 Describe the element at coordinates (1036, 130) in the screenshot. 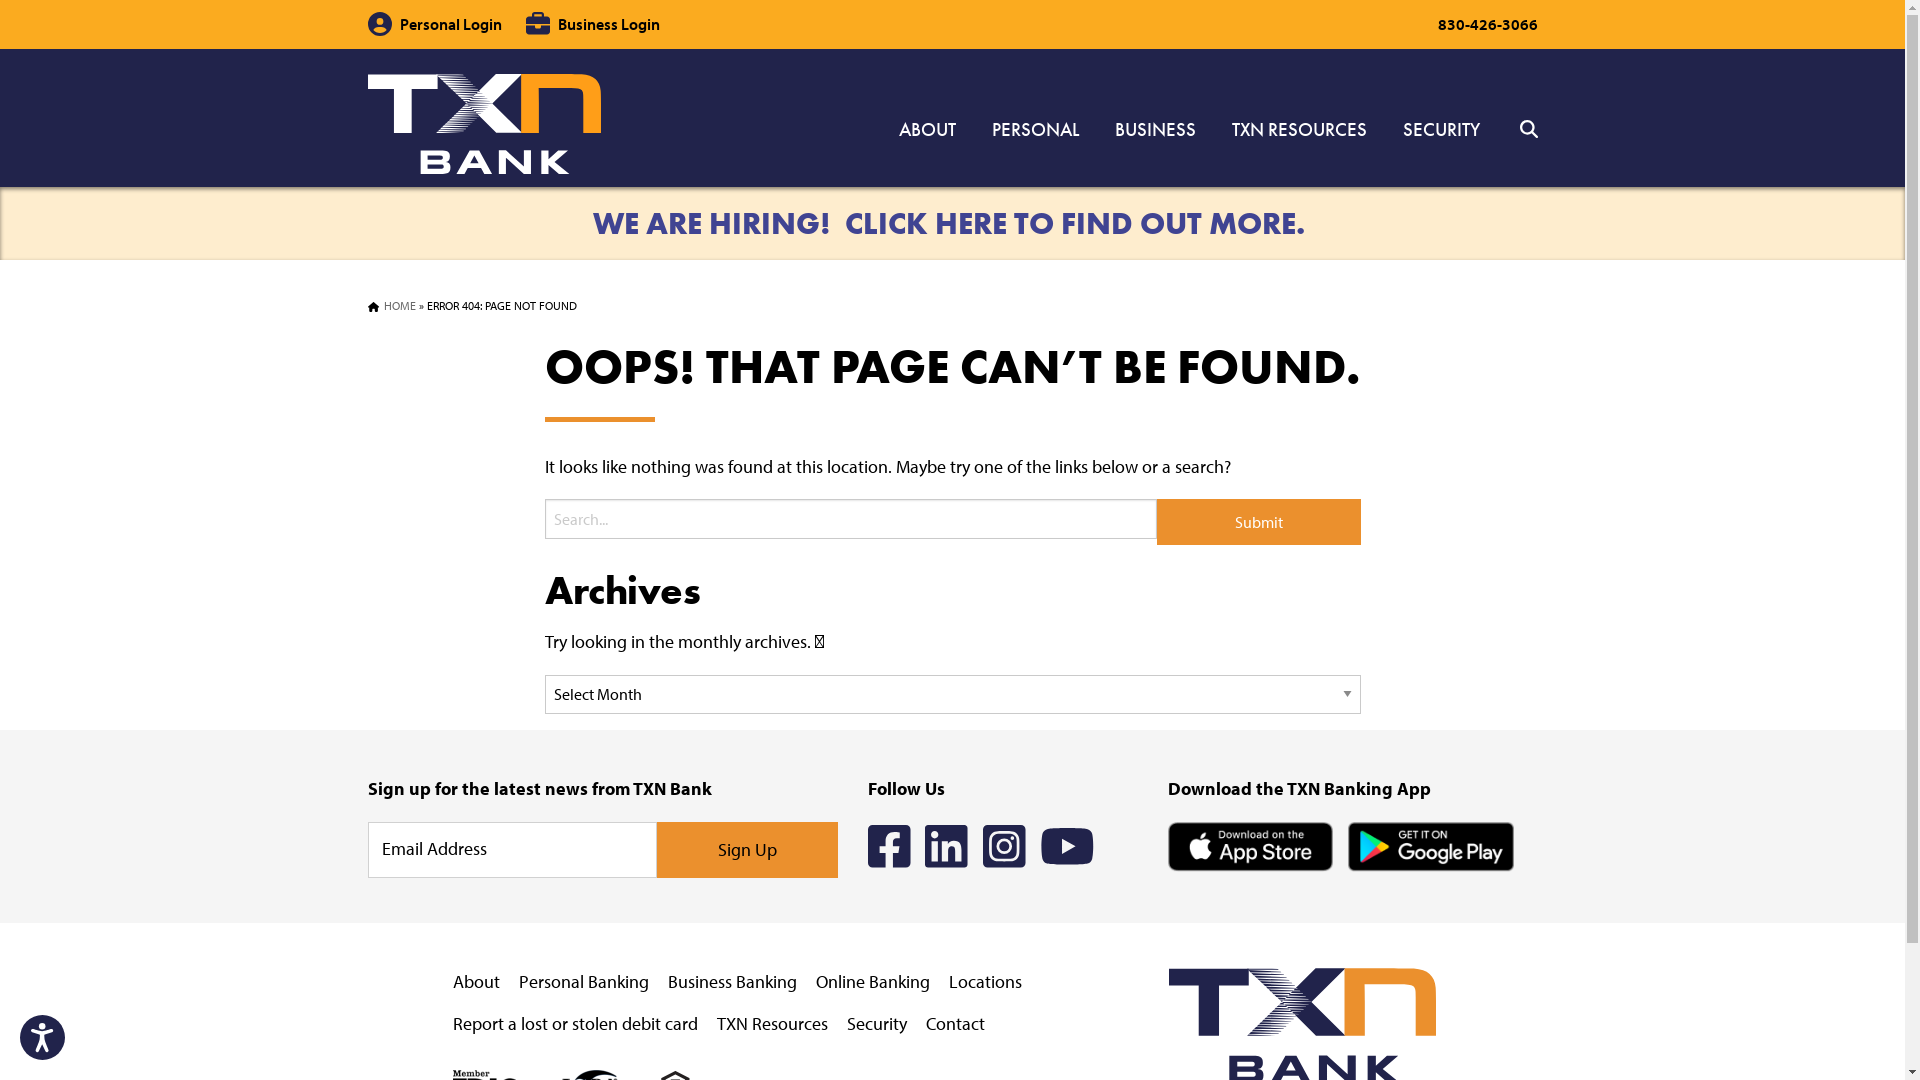

I see `PERSONAL` at that location.